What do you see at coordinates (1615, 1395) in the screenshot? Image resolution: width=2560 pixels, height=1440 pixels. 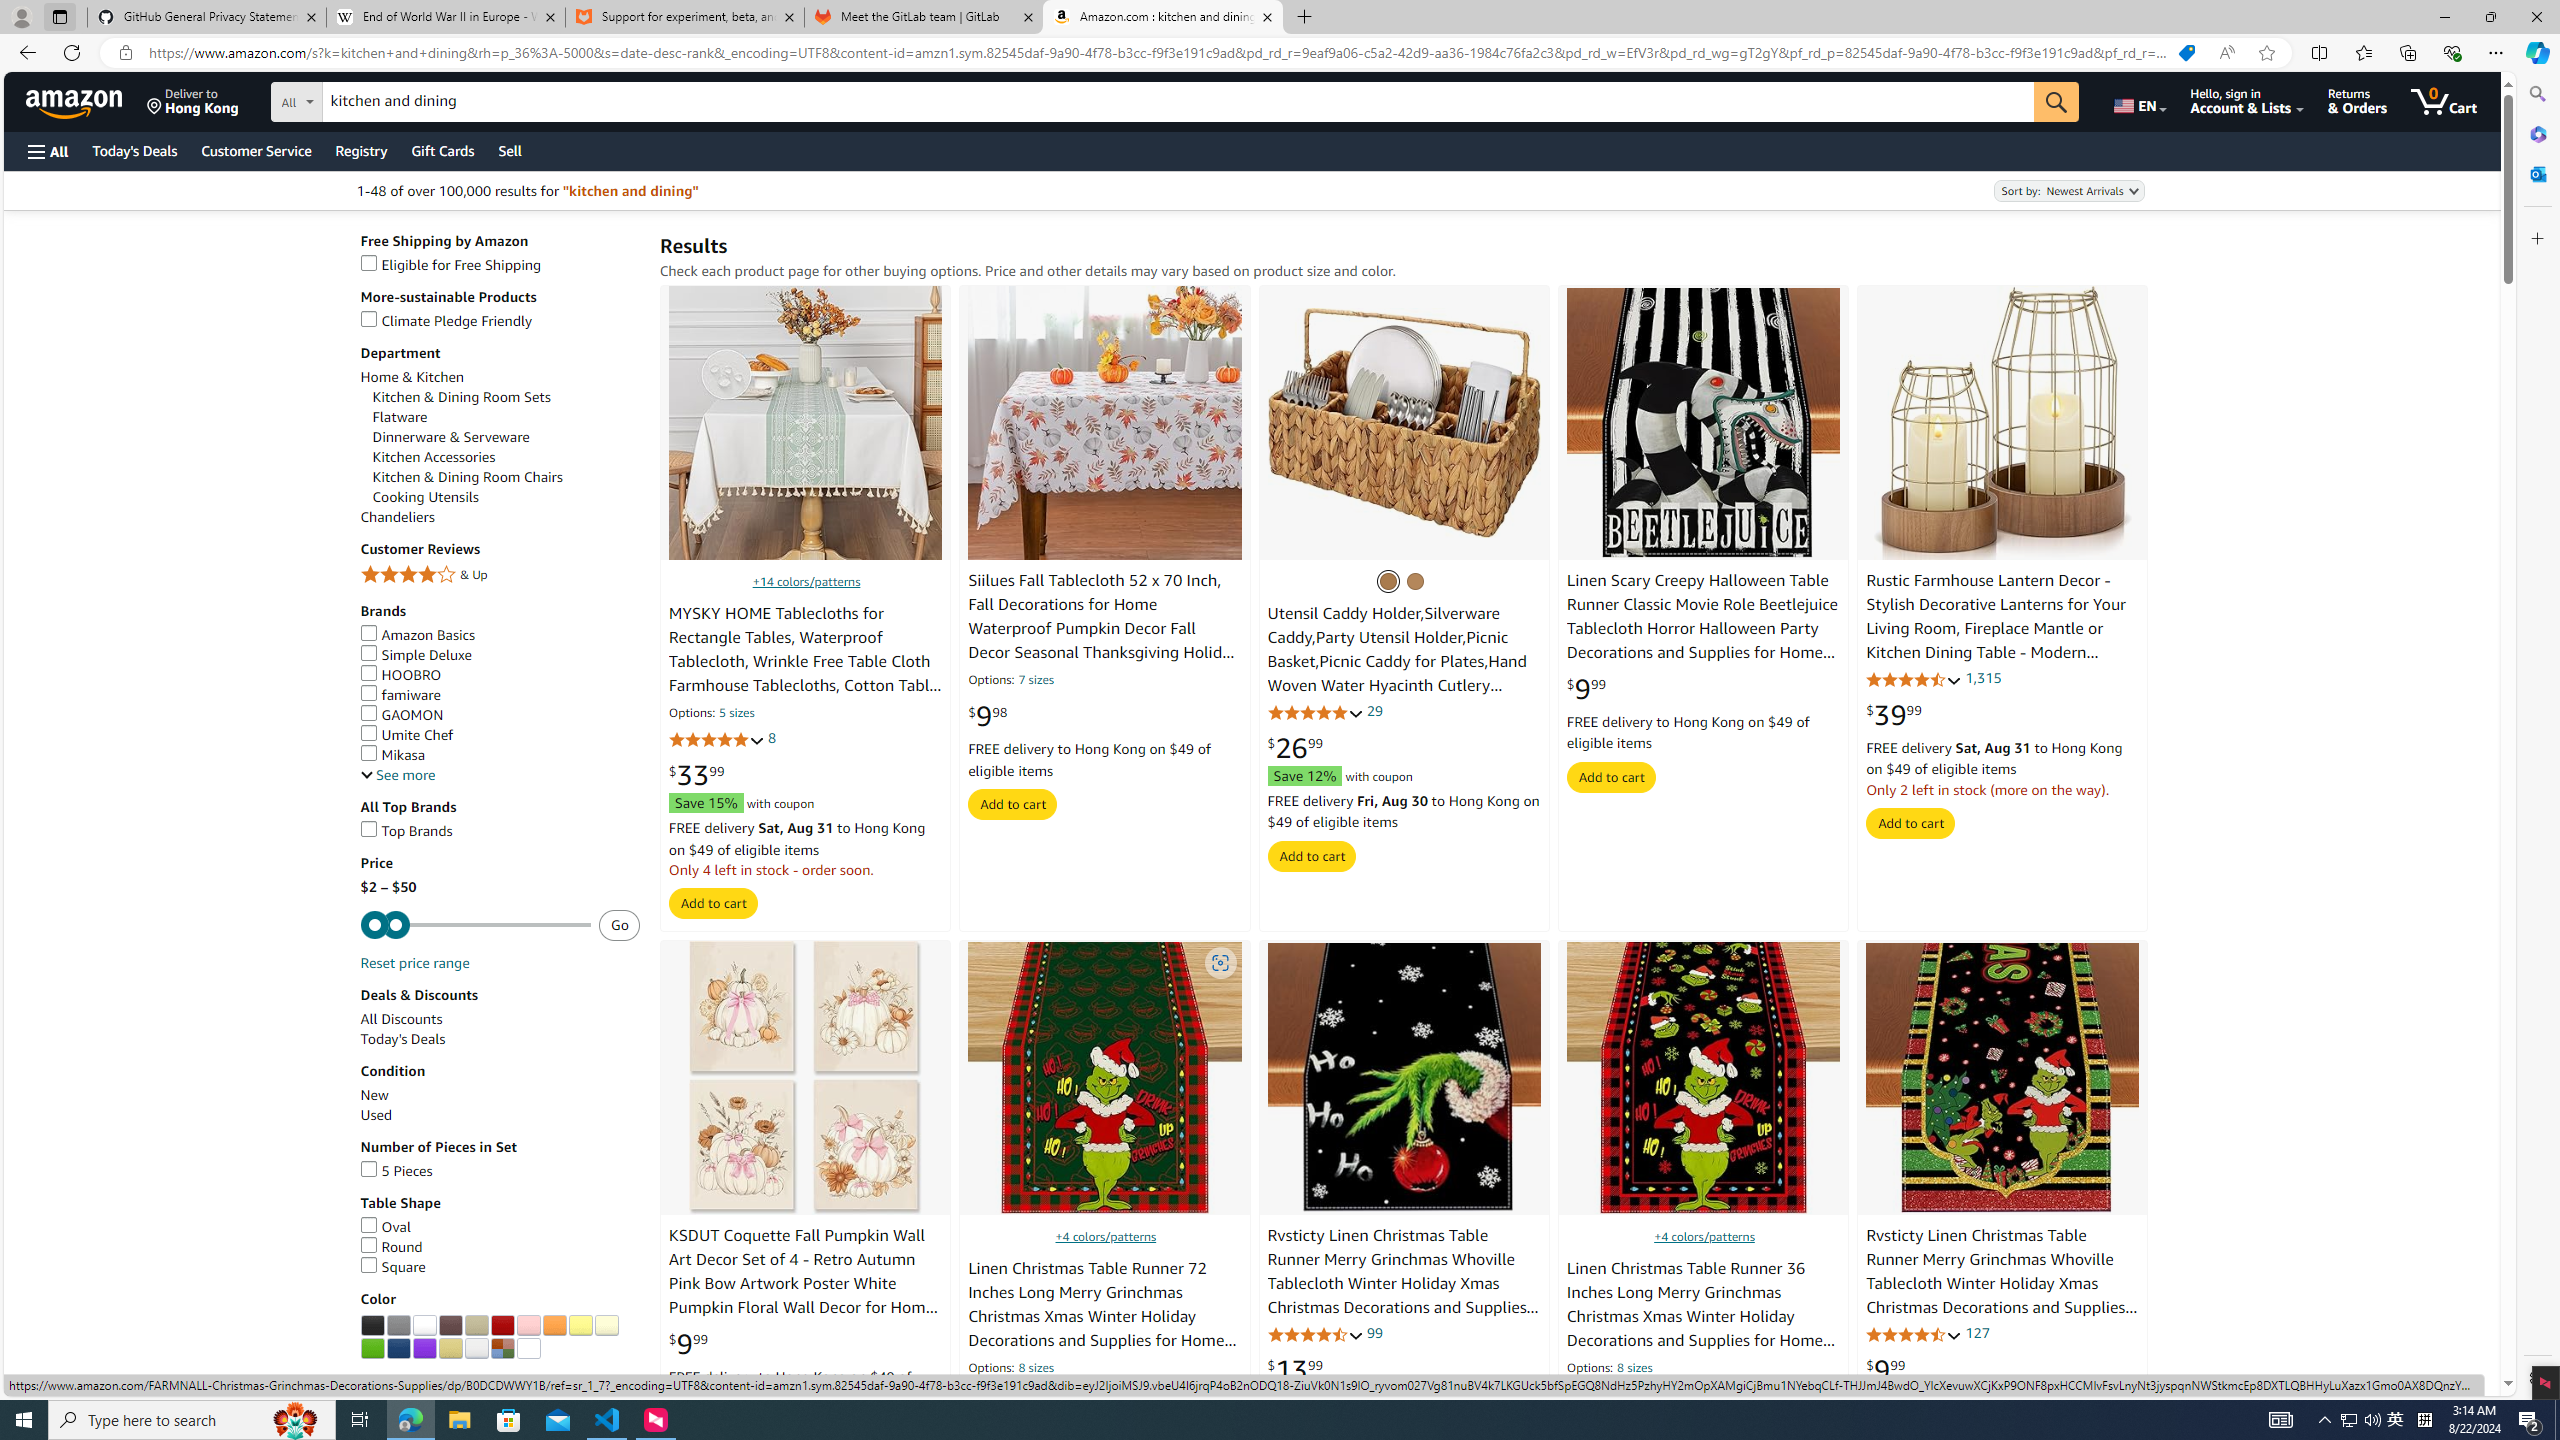 I see `4.7 out of 5 stars` at bounding box center [1615, 1395].